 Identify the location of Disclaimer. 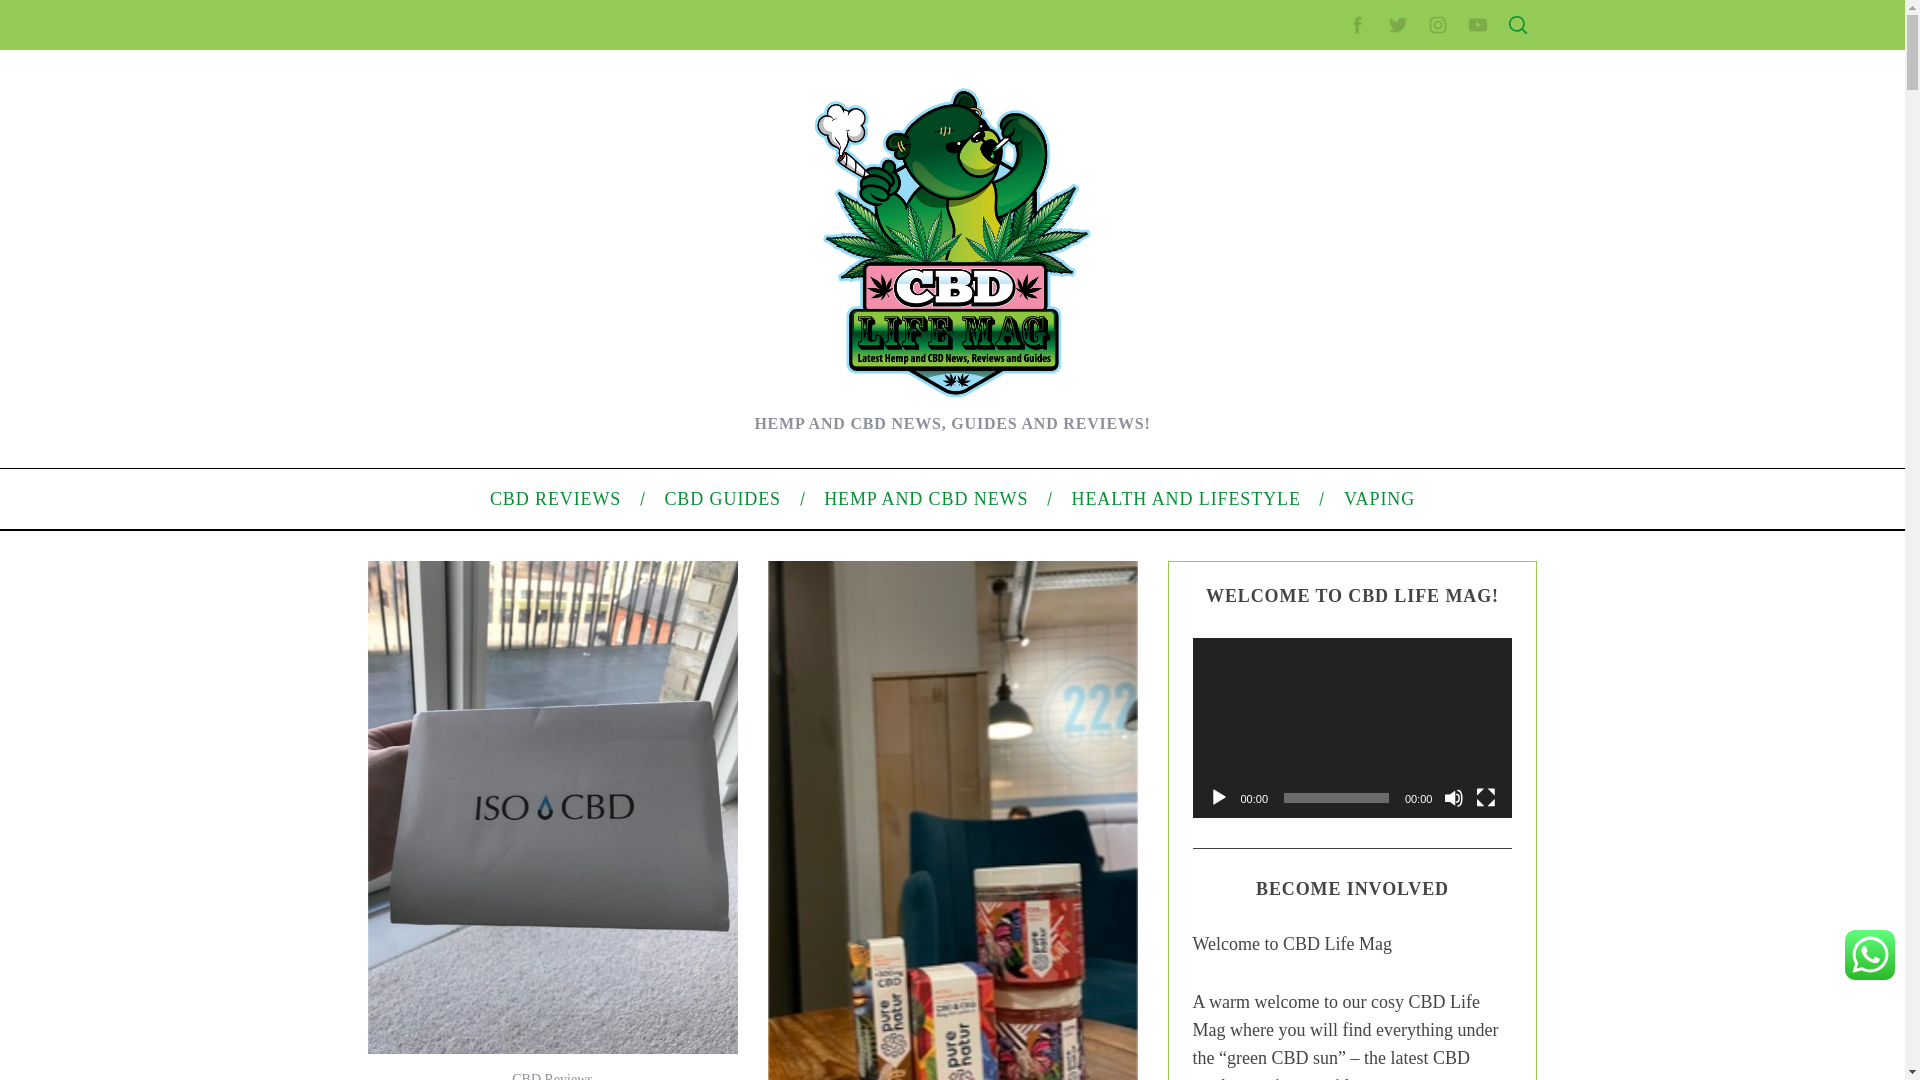
(1306, 468).